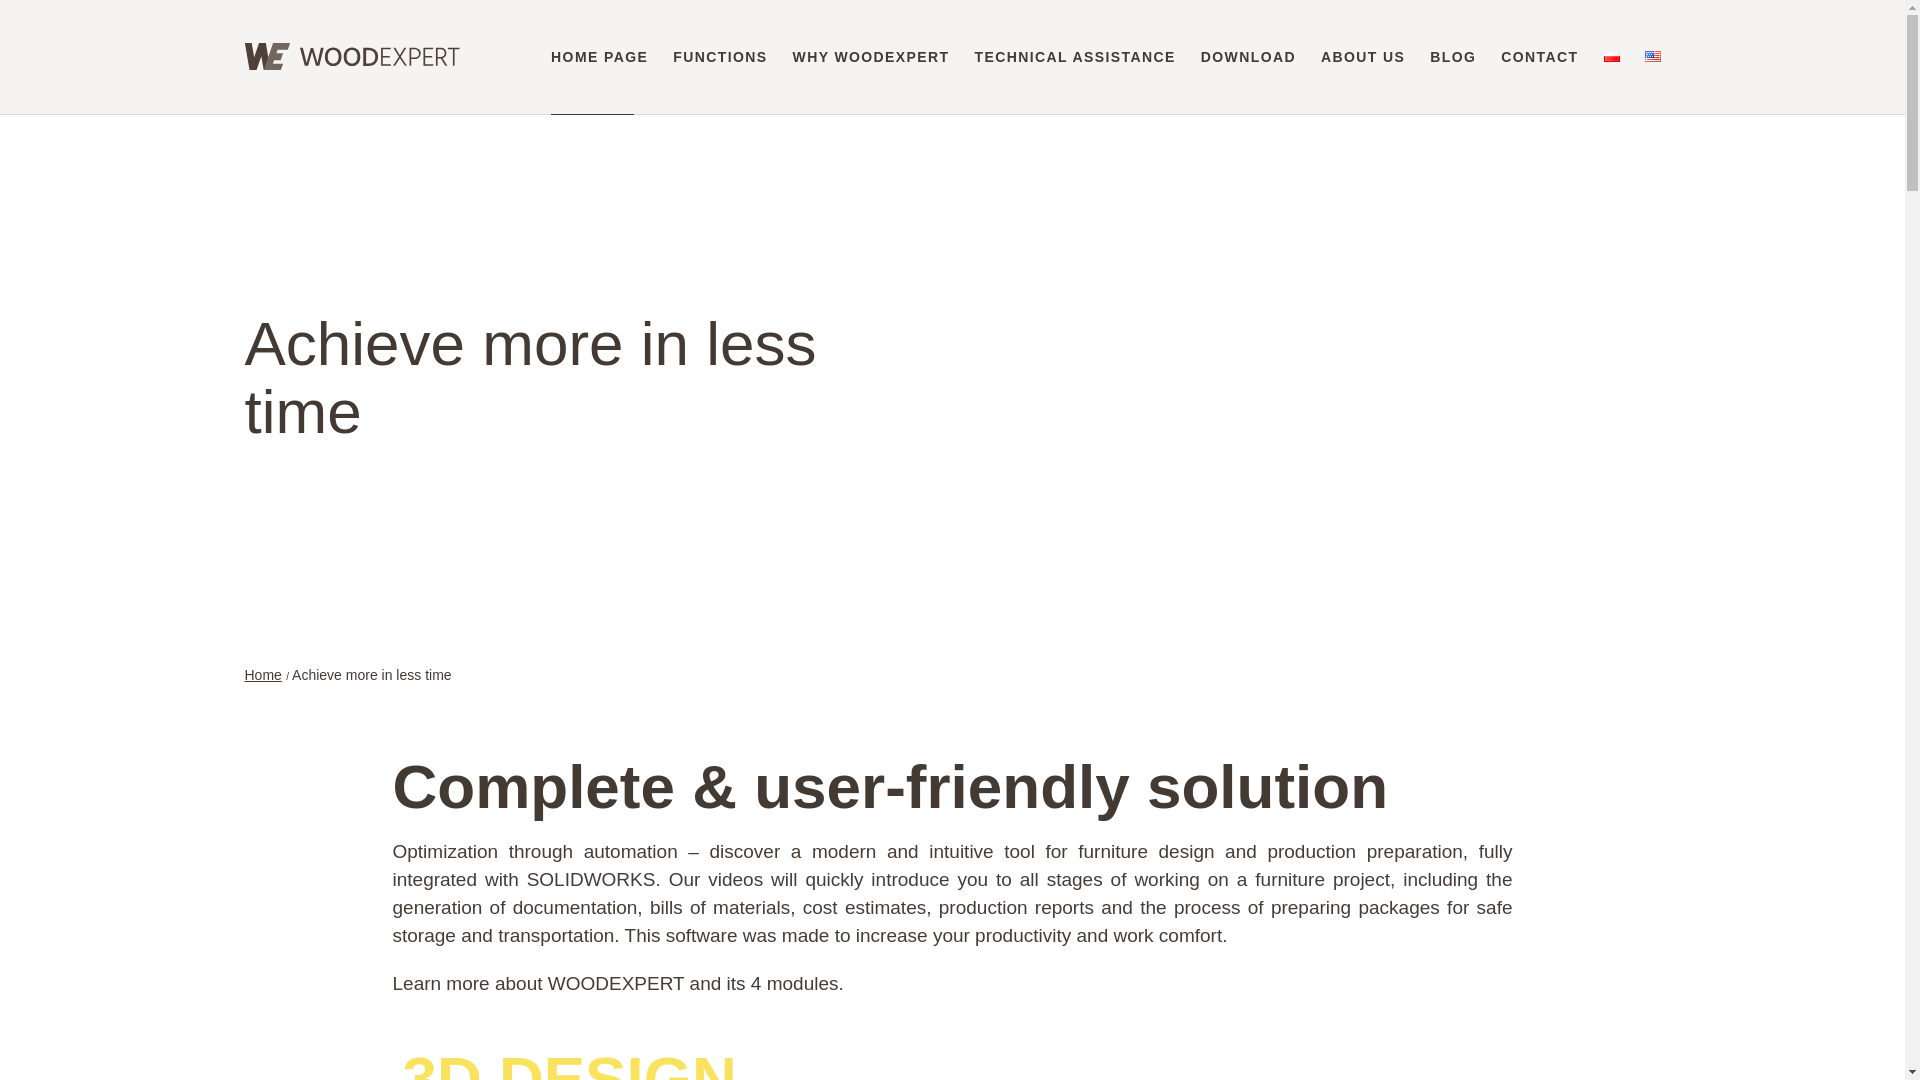 This screenshot has width=1920, height=1080. Describe the element at coordinates (600, 56) in the screenshot. I see `HOME PAGE` at that location.